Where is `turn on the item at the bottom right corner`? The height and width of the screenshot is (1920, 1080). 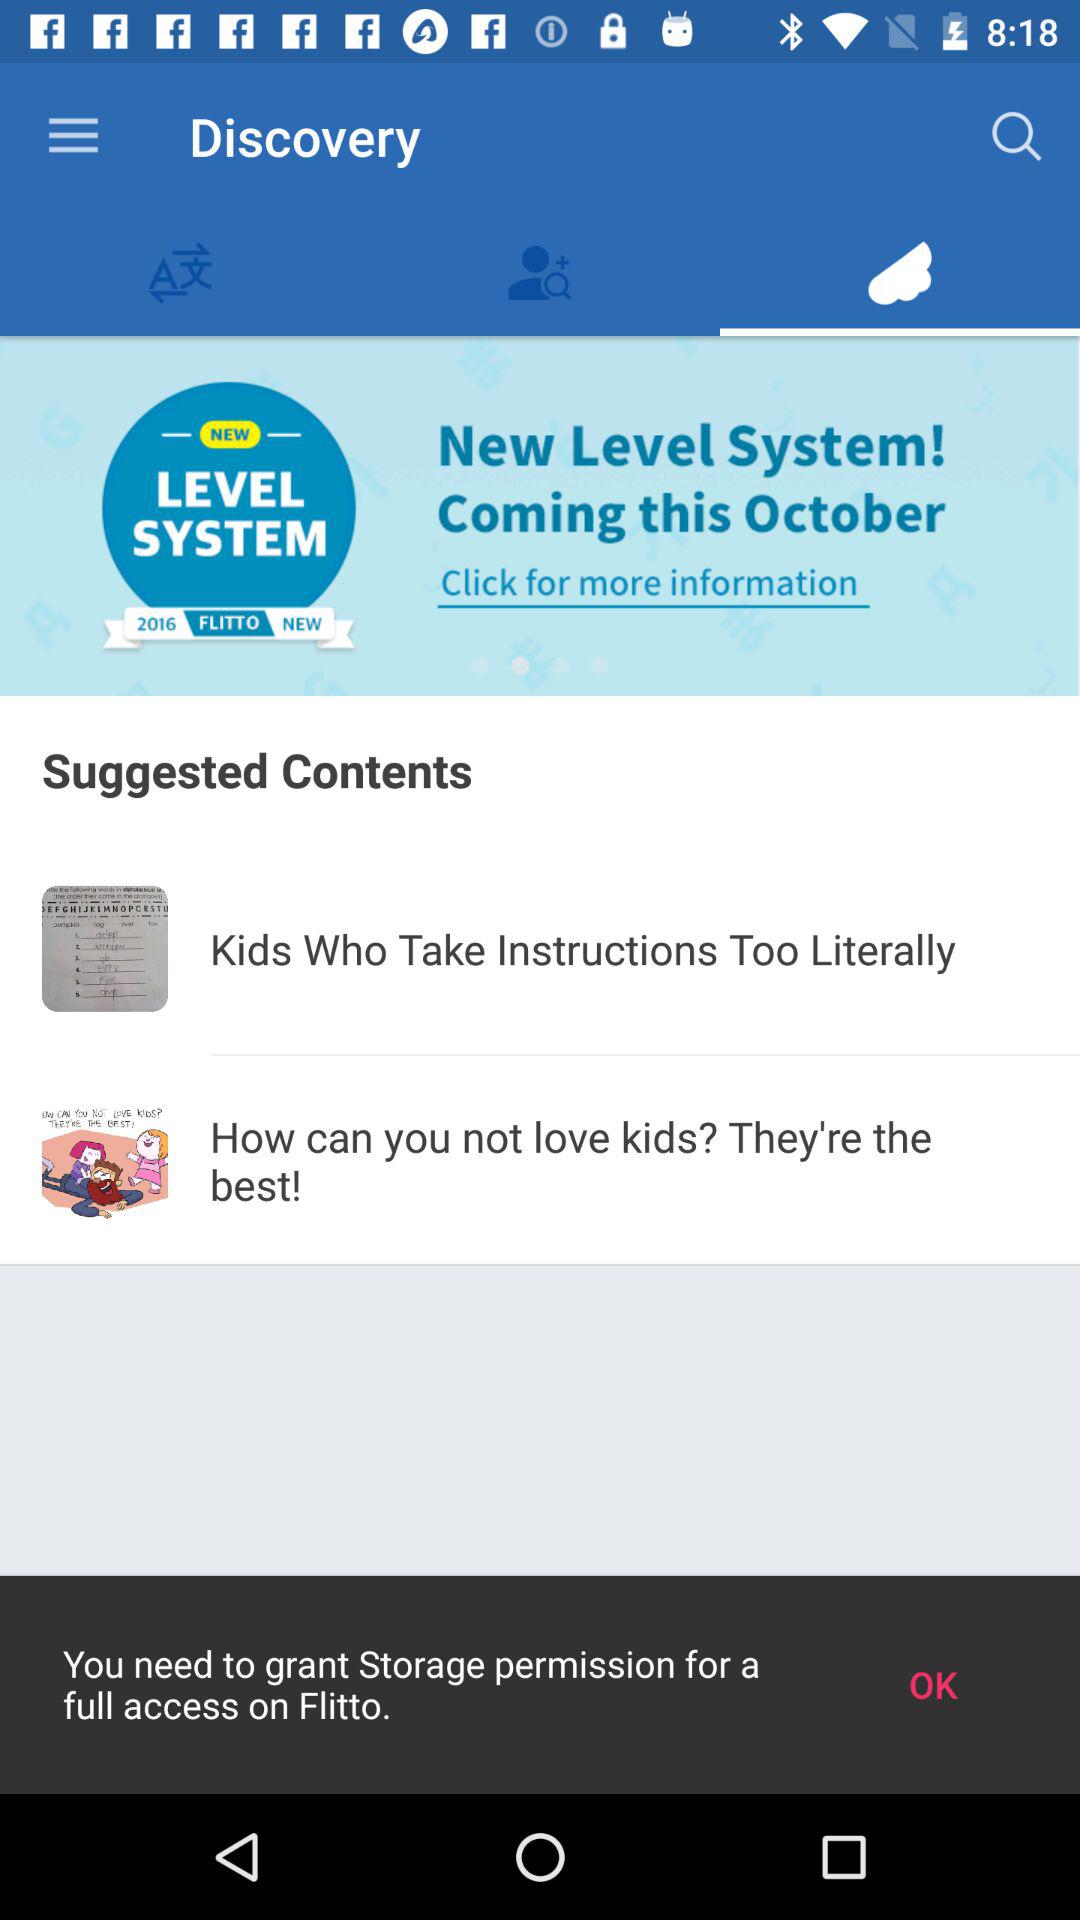
turn on the item at the bottom right corner is located at coordinates (932, 1684).